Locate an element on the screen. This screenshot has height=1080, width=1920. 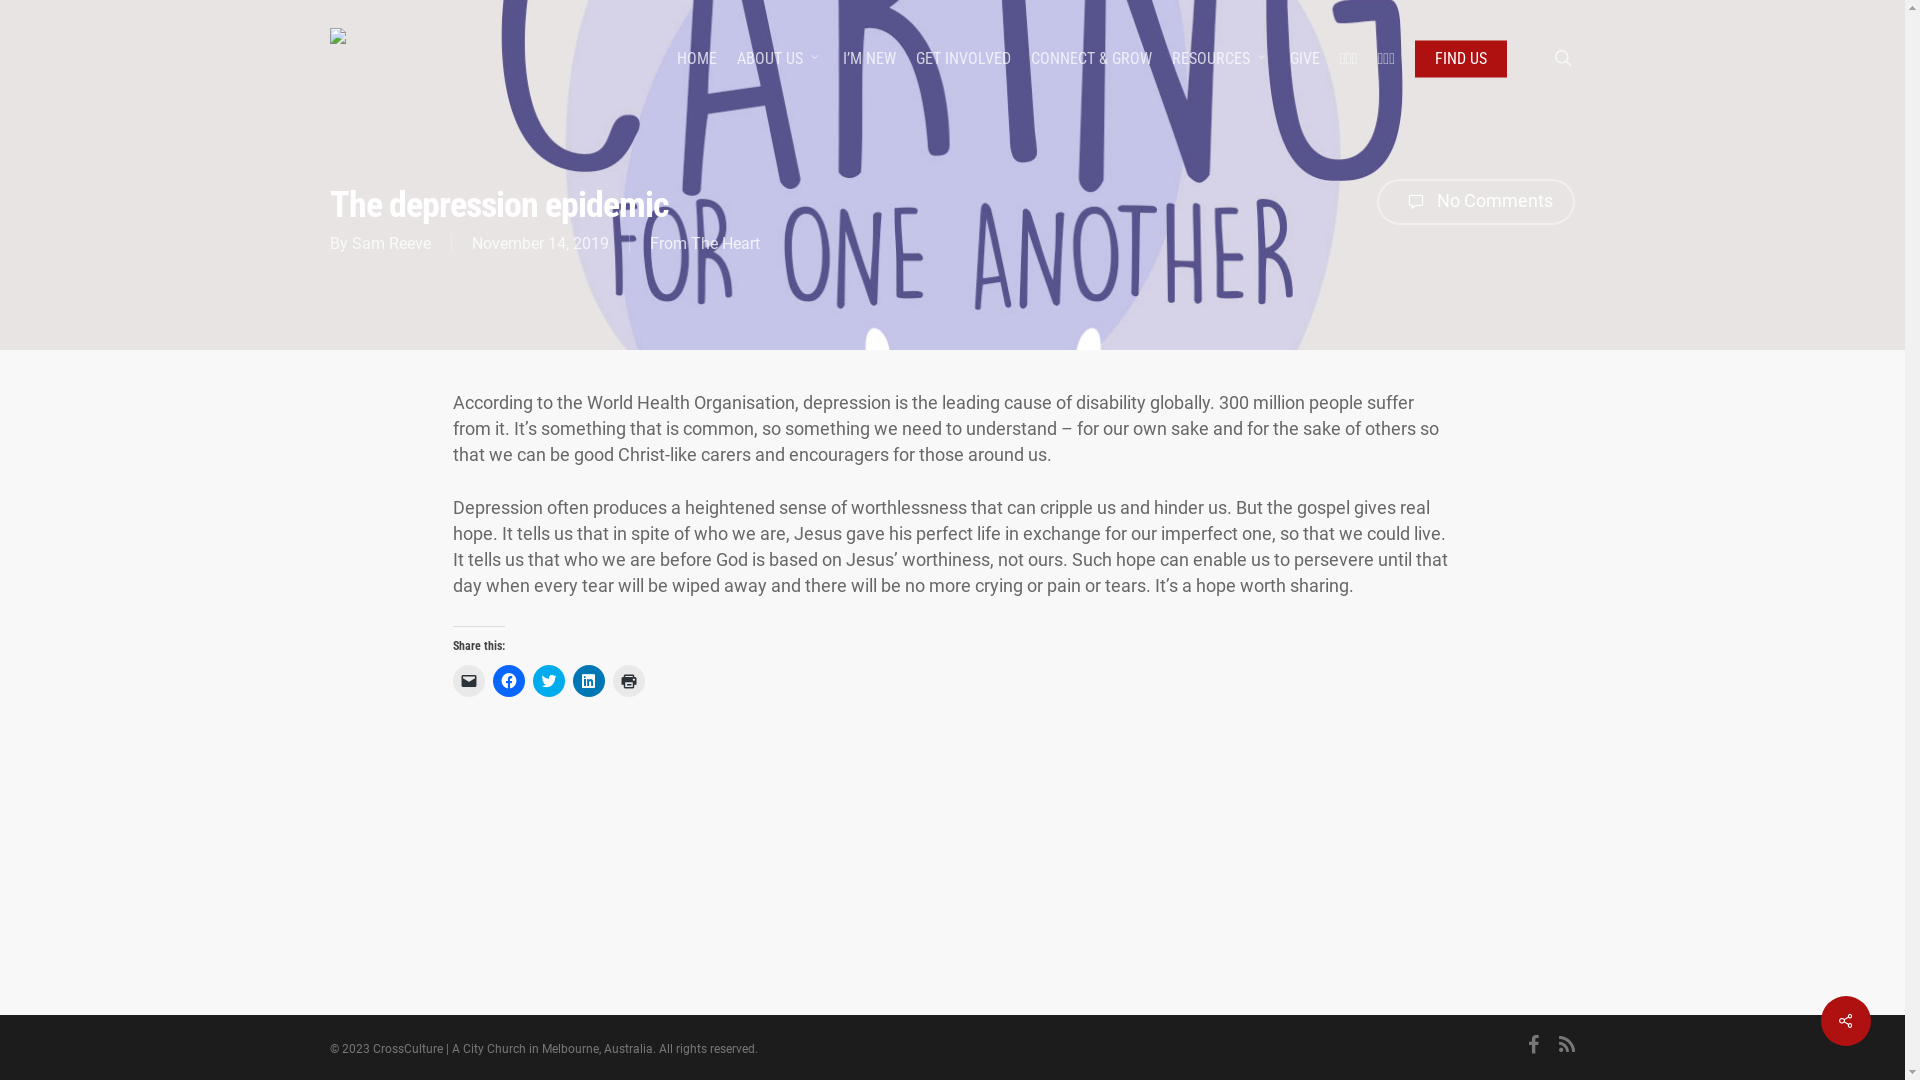
search is located at coordinates (1563, 58).